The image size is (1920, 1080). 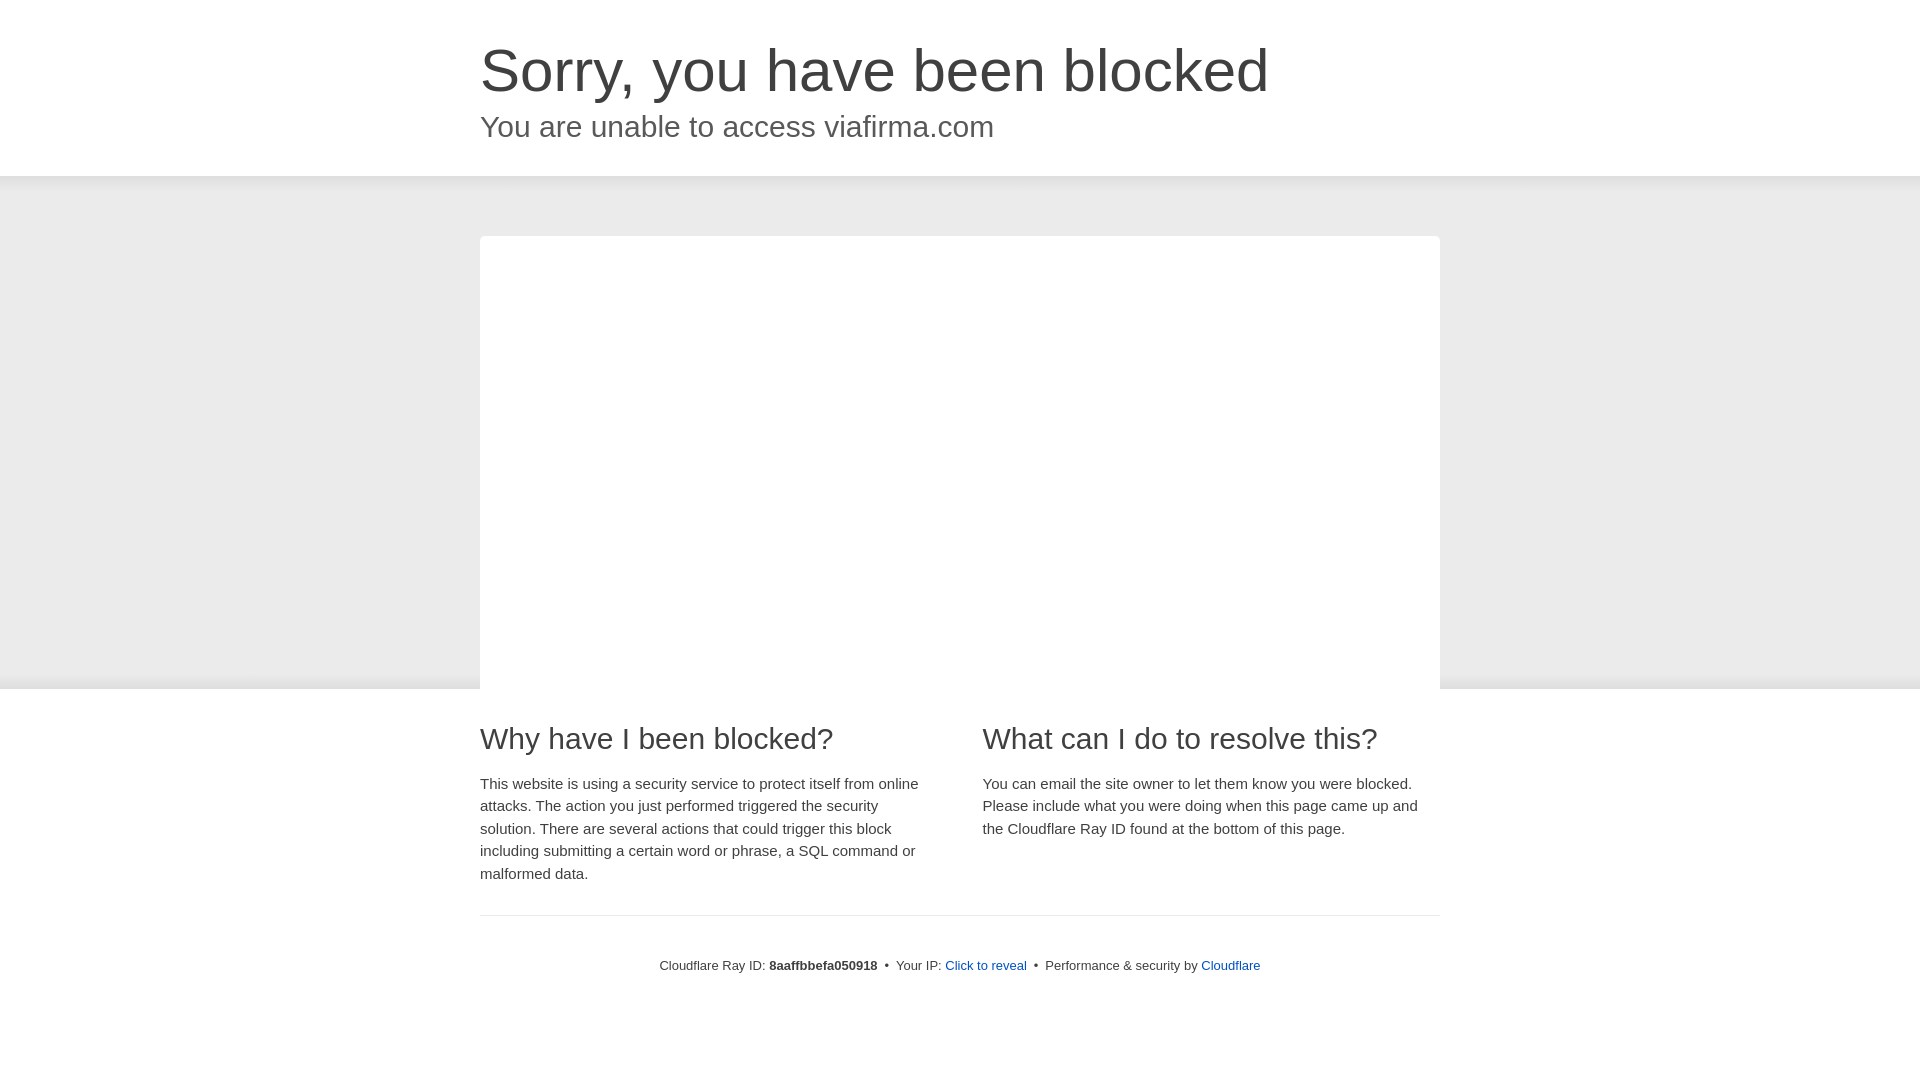 What do you see at coordinates (986, 966) in the screenshot?
I see `Click to reveal` at bounding box center [986, 966].